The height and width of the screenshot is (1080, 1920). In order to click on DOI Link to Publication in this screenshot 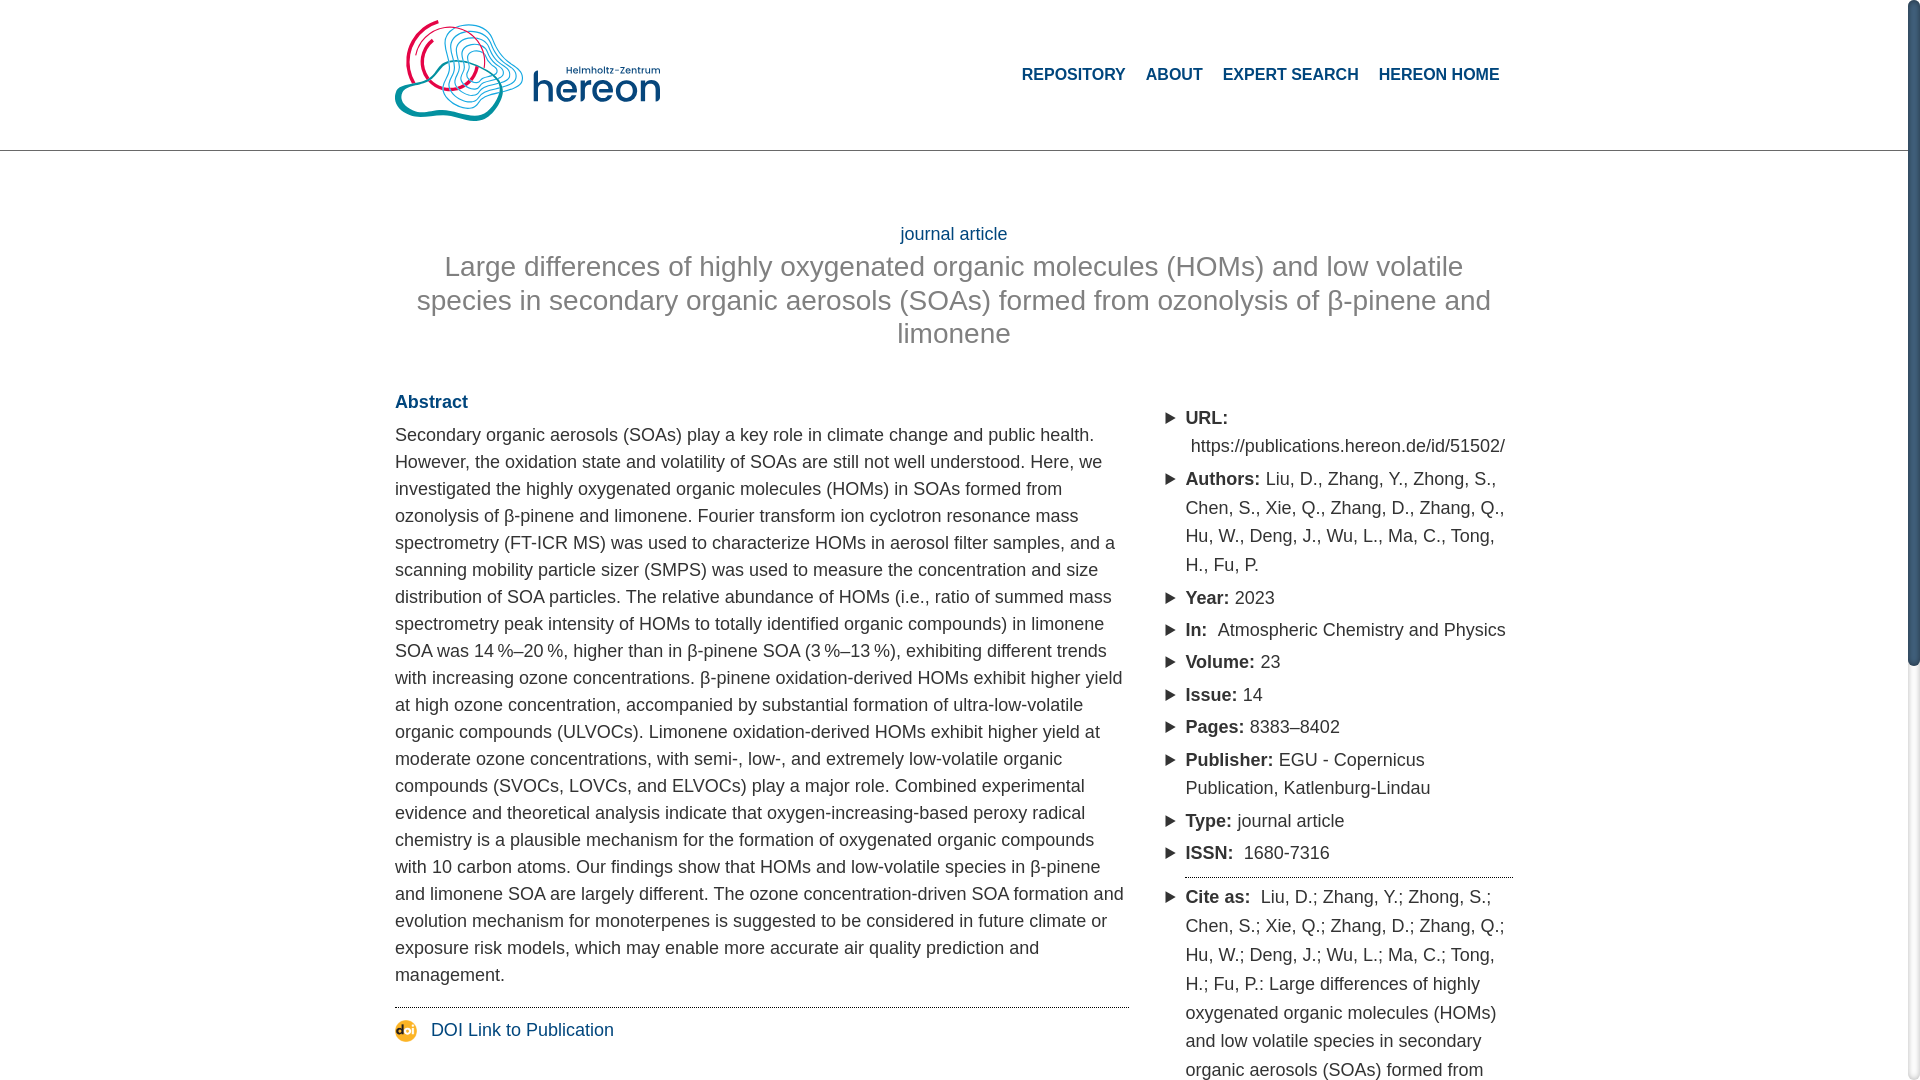, I will do `click(504, 1030)`.